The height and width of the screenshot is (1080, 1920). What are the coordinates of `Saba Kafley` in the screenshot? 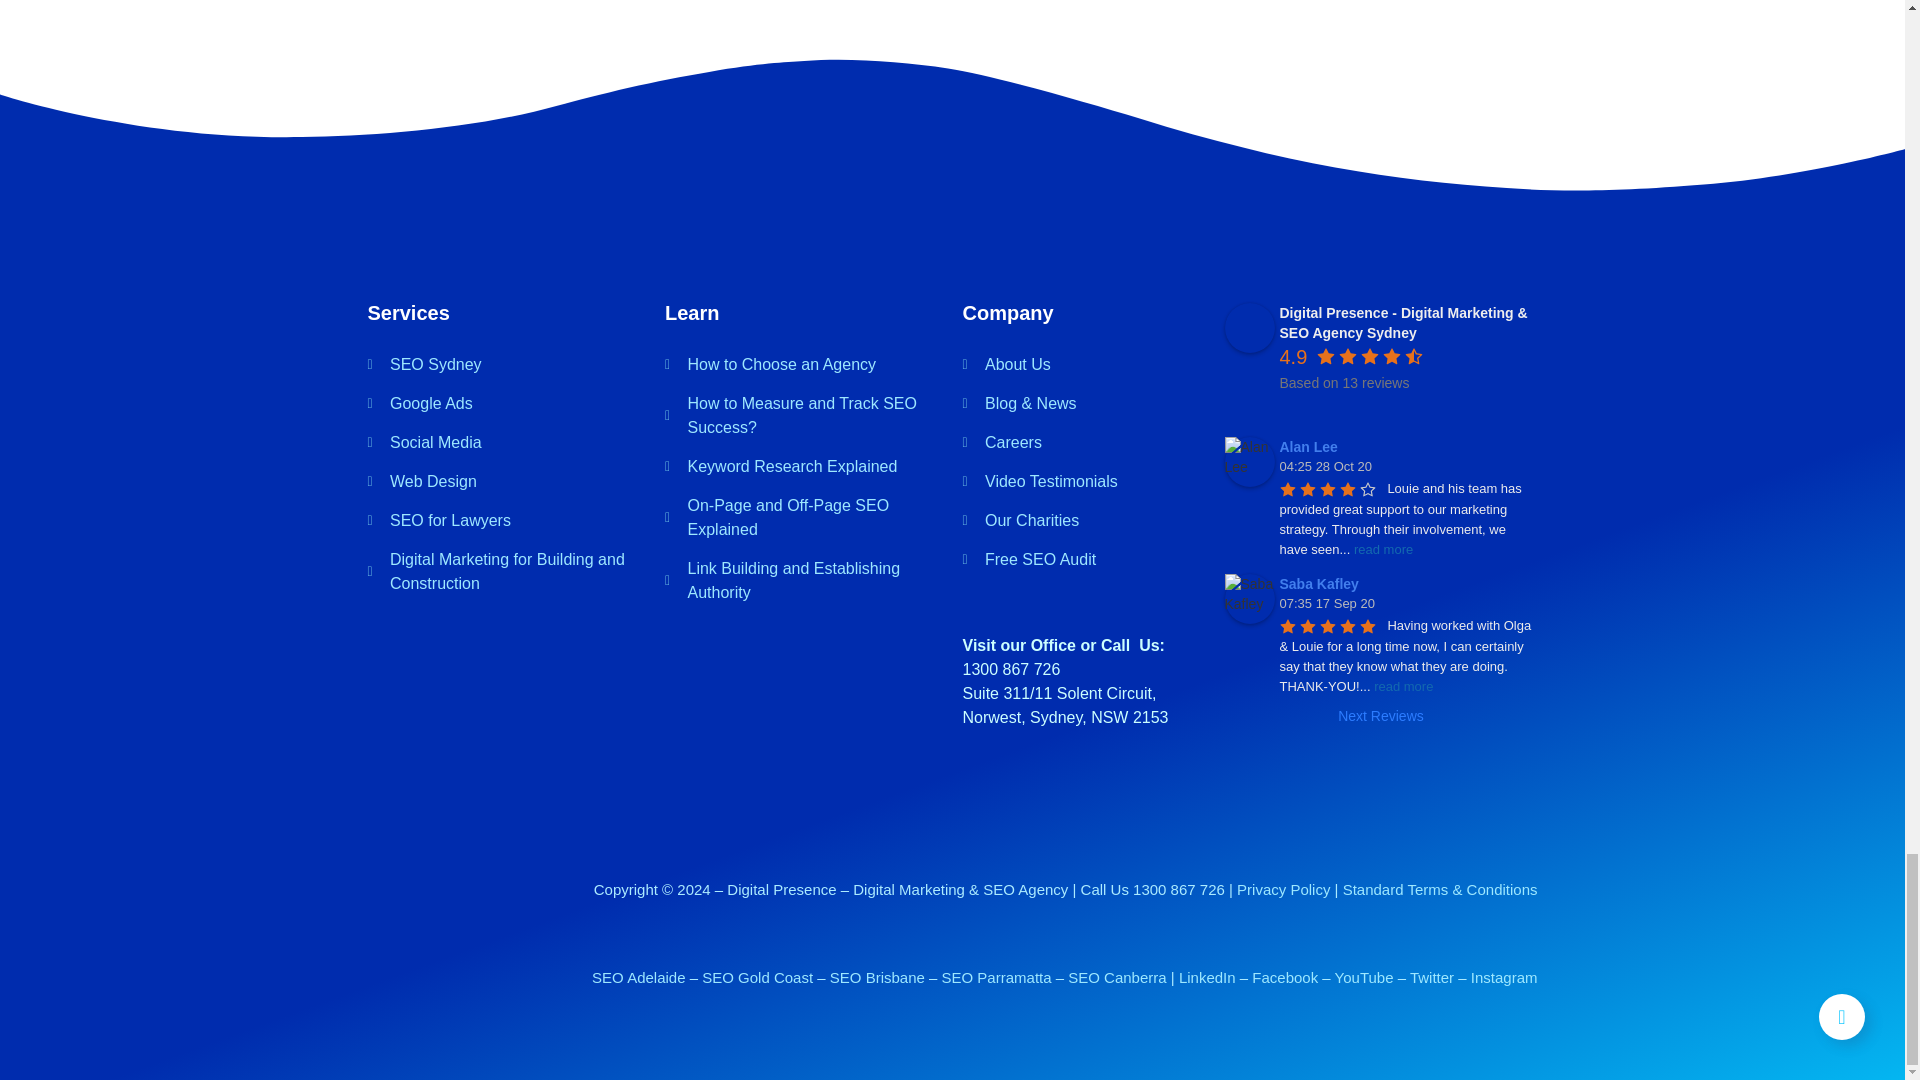 It's located at (1249, 598).